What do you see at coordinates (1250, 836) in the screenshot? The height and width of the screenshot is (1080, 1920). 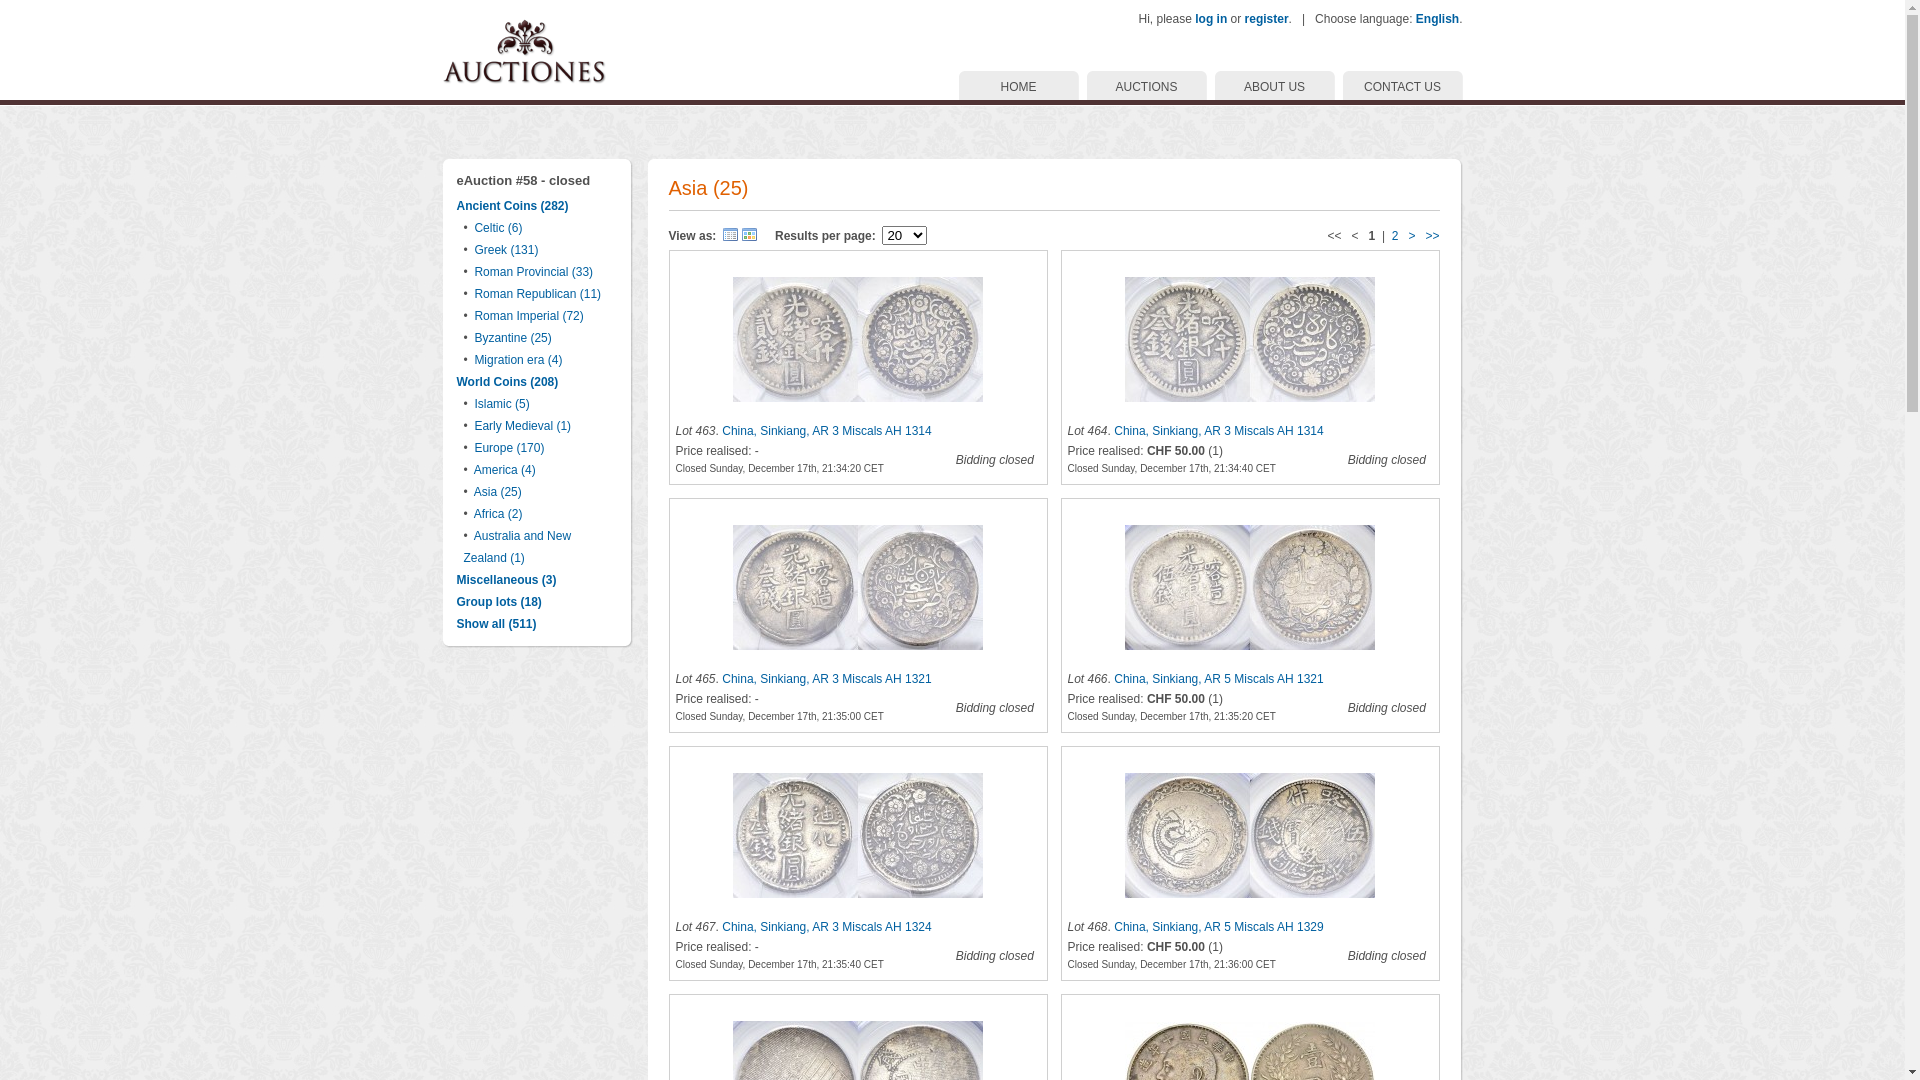 I see `China, Sinkiang, AR 5 Miscals AH 1329` at bounding box center [1250, 836].